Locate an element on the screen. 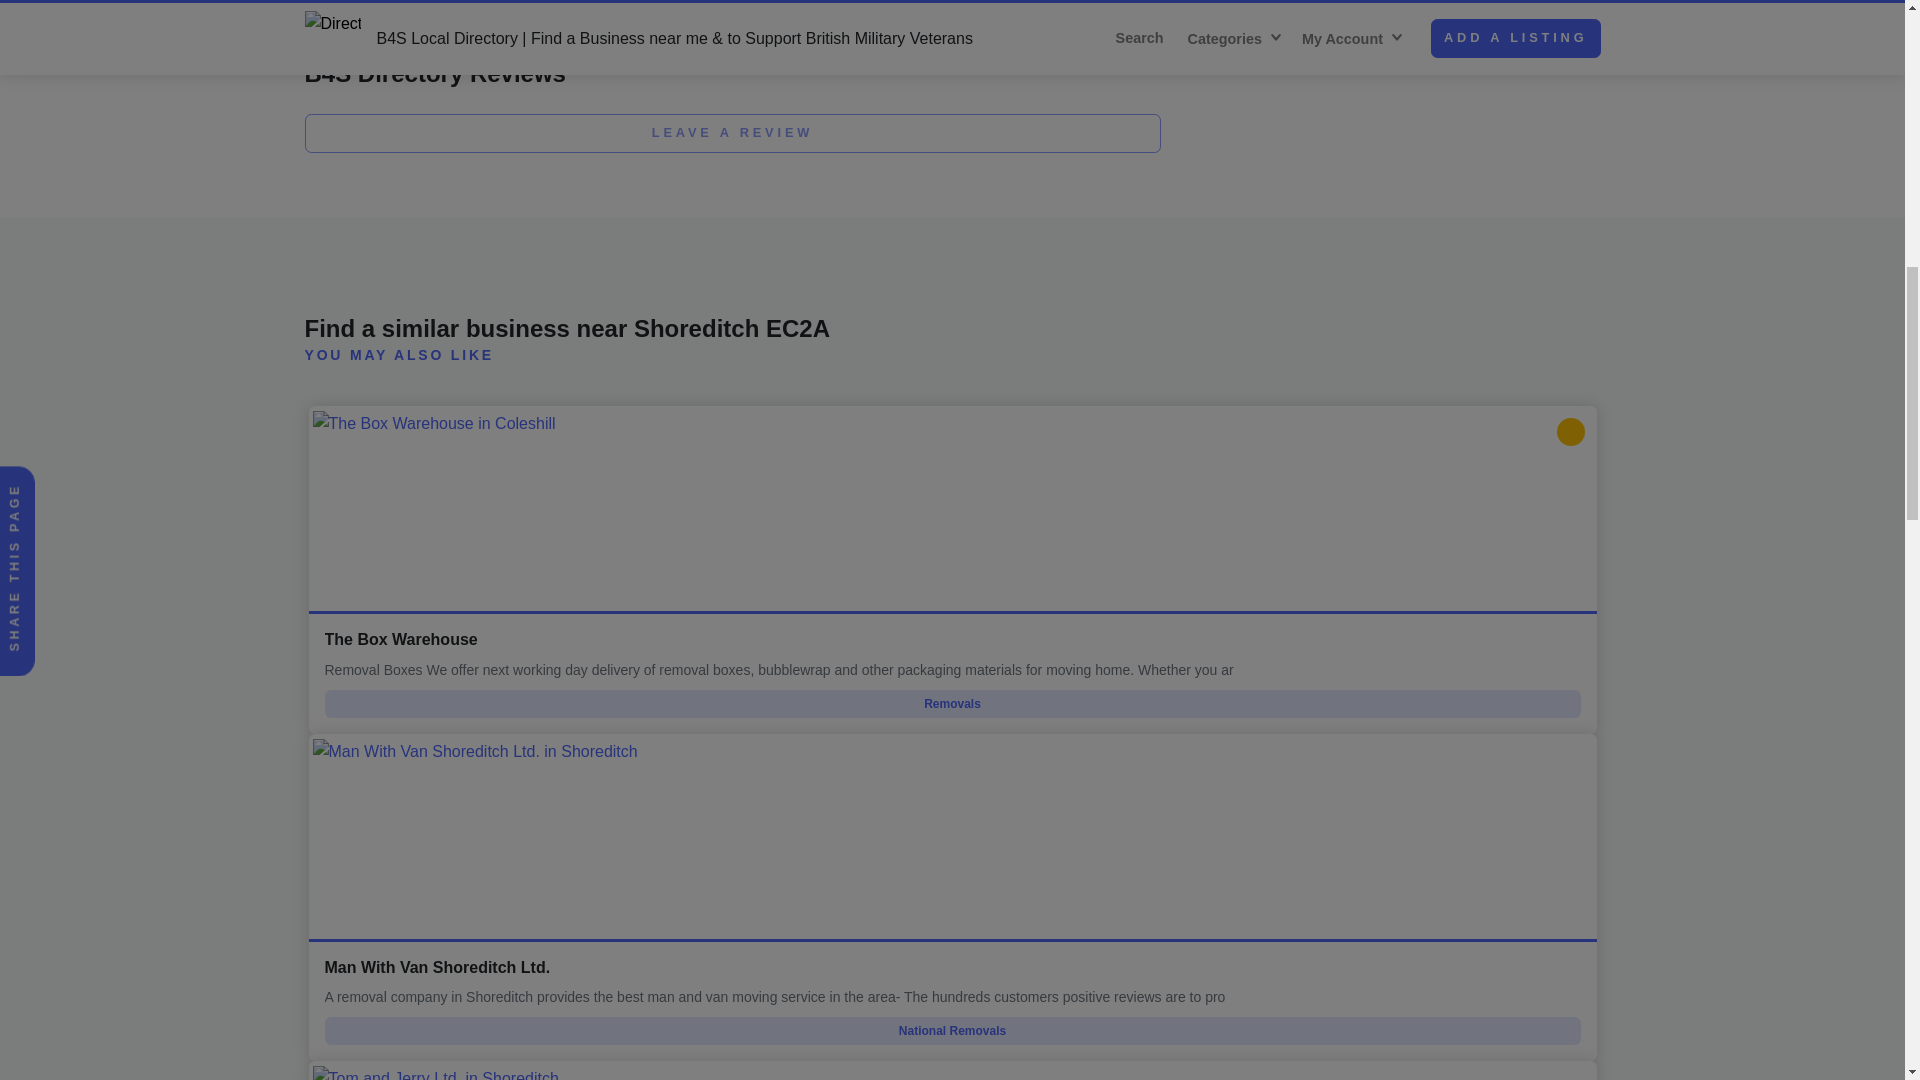  Tom and Jerry Ltd. in Shoreditch is located at coordinates (951, 1070).